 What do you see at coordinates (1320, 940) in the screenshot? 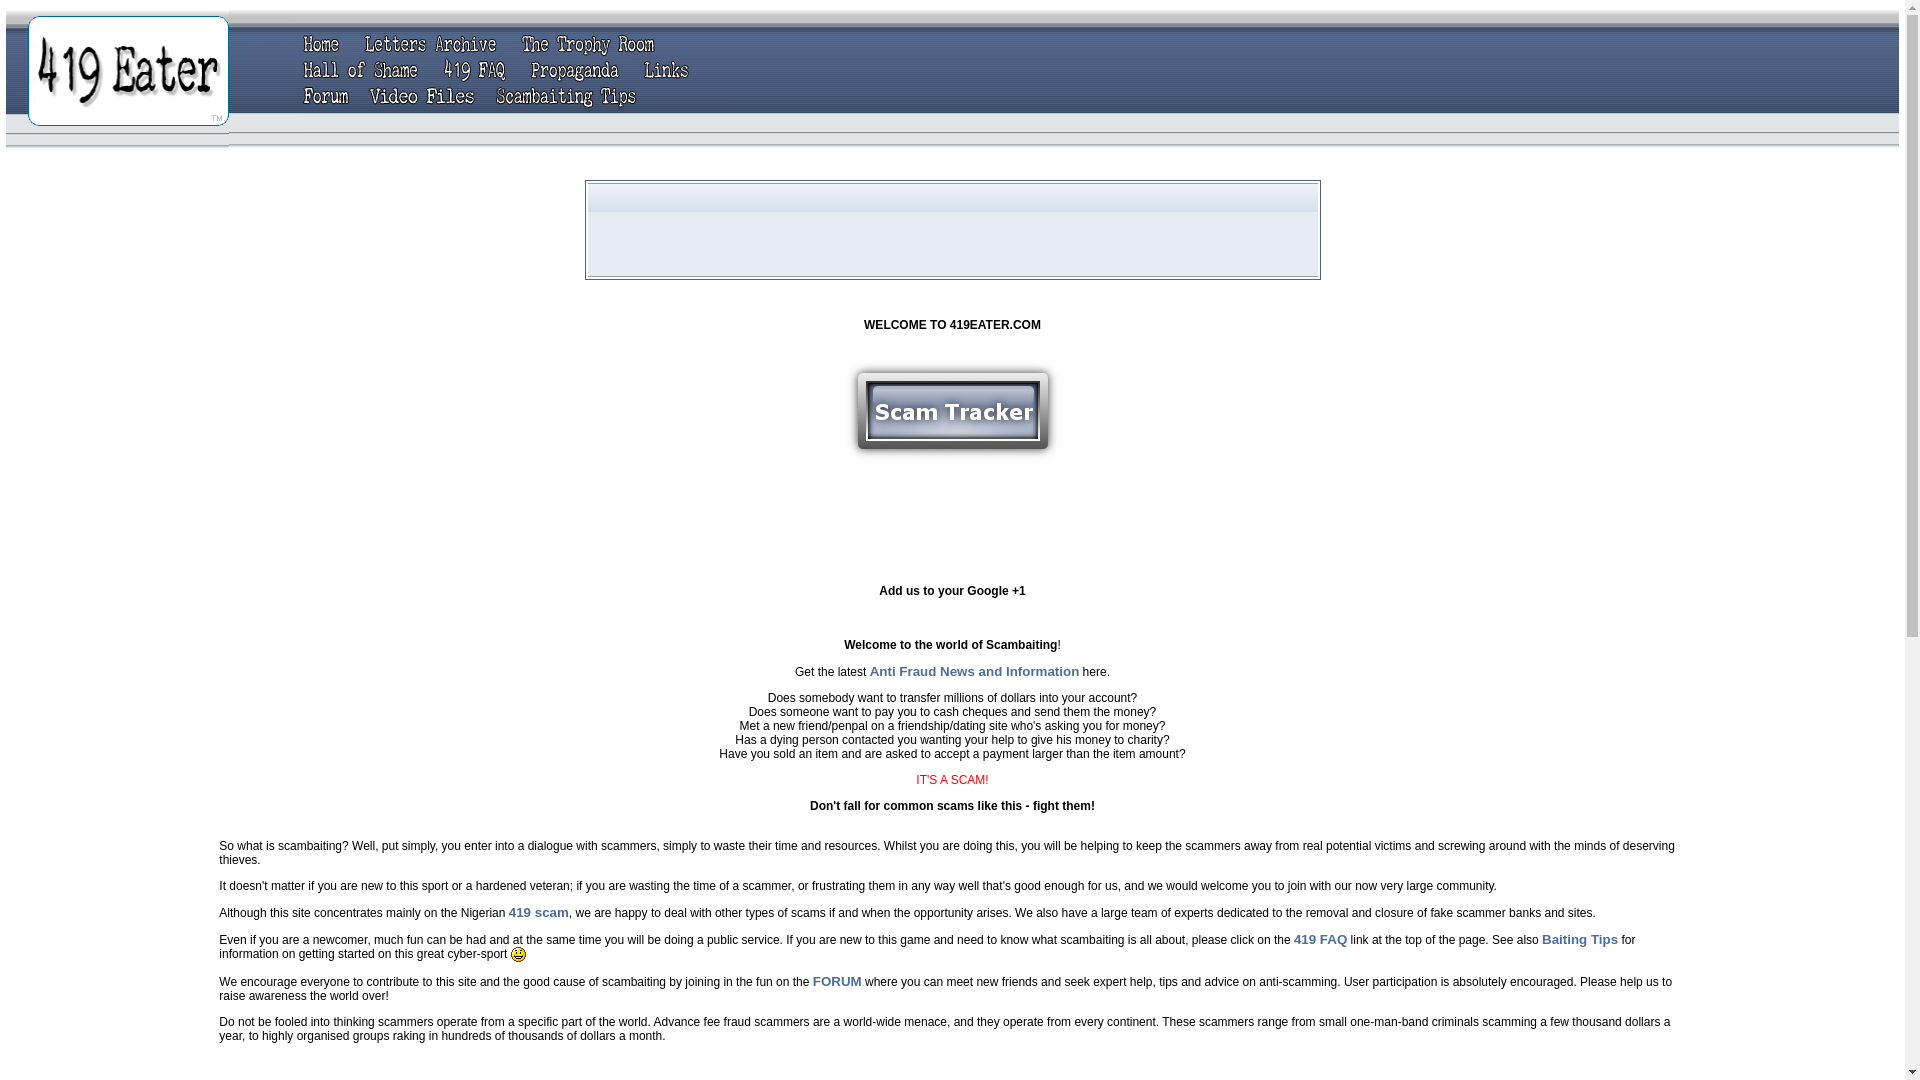
I see `419 FAQ` at bounding box center [1320, 940].